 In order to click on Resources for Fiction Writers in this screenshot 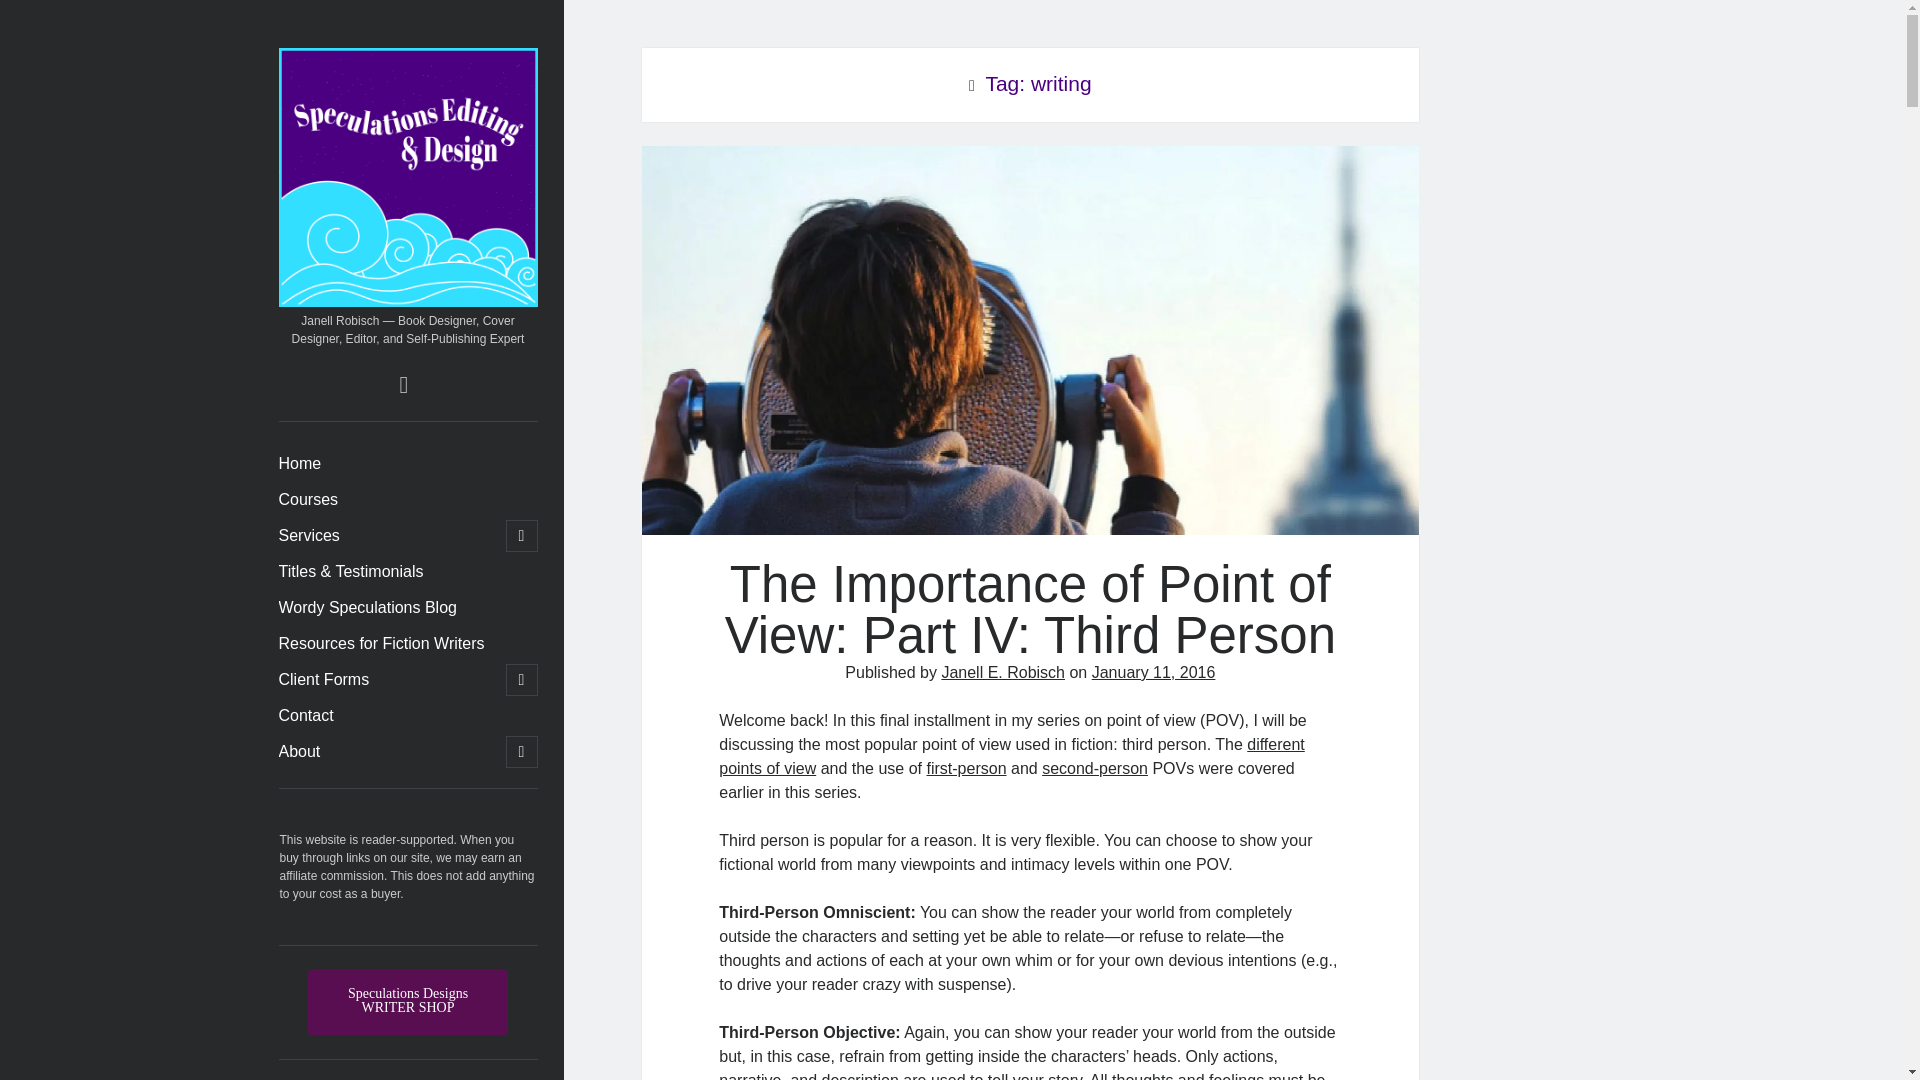, I will do `click(380, 643)`.